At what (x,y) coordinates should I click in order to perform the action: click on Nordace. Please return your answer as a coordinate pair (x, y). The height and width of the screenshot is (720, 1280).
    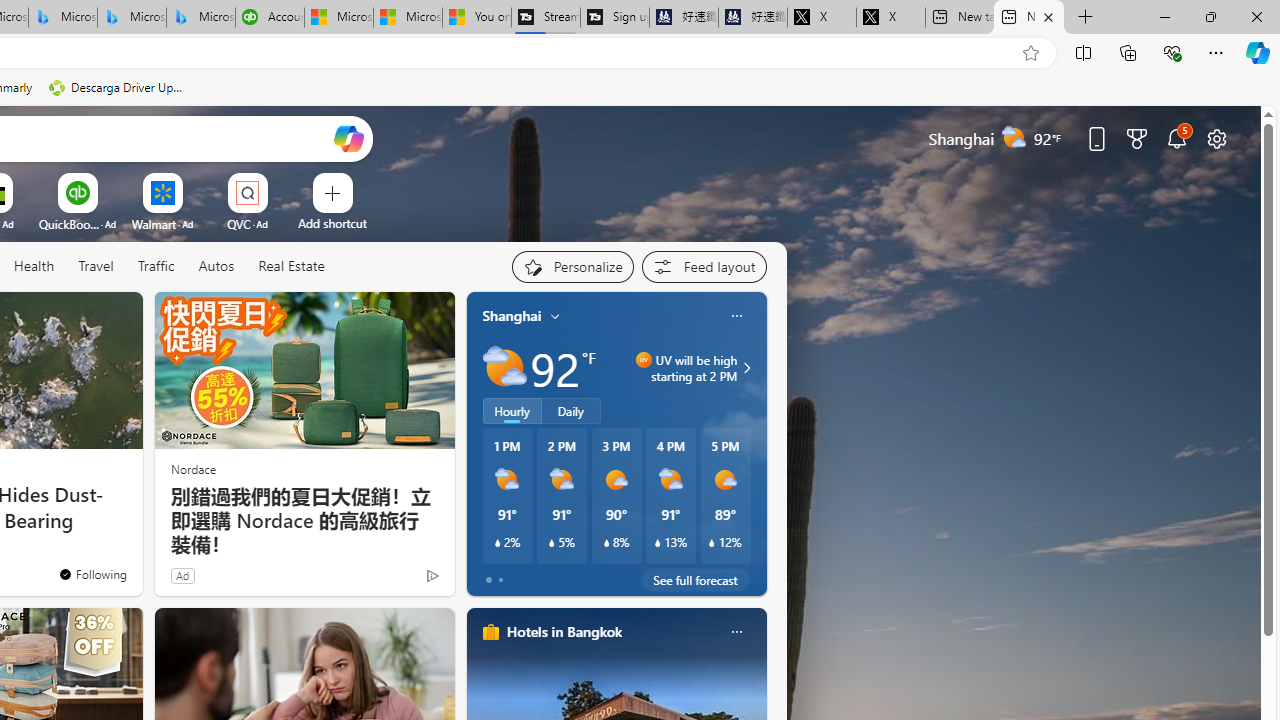
    Looking at the image, I should click on (193, 468).